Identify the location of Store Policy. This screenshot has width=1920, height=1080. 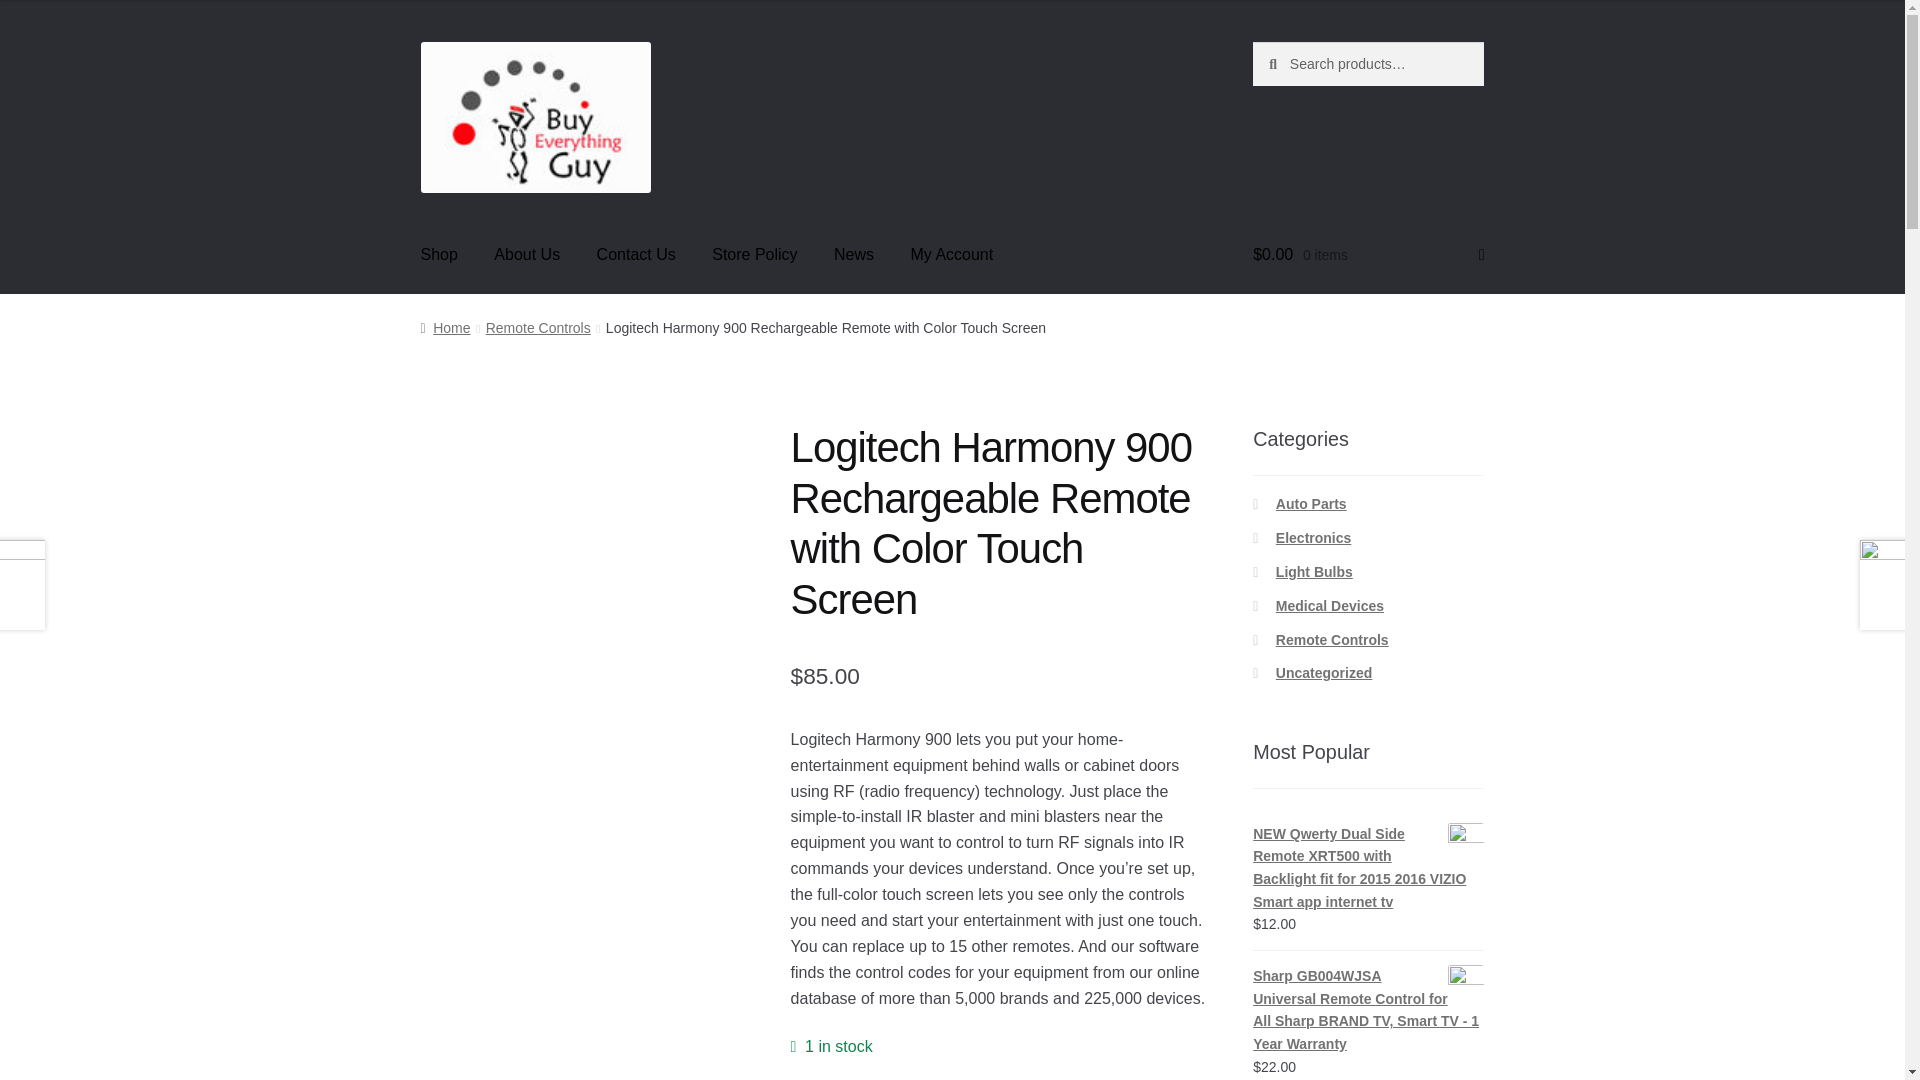
(754, 254).